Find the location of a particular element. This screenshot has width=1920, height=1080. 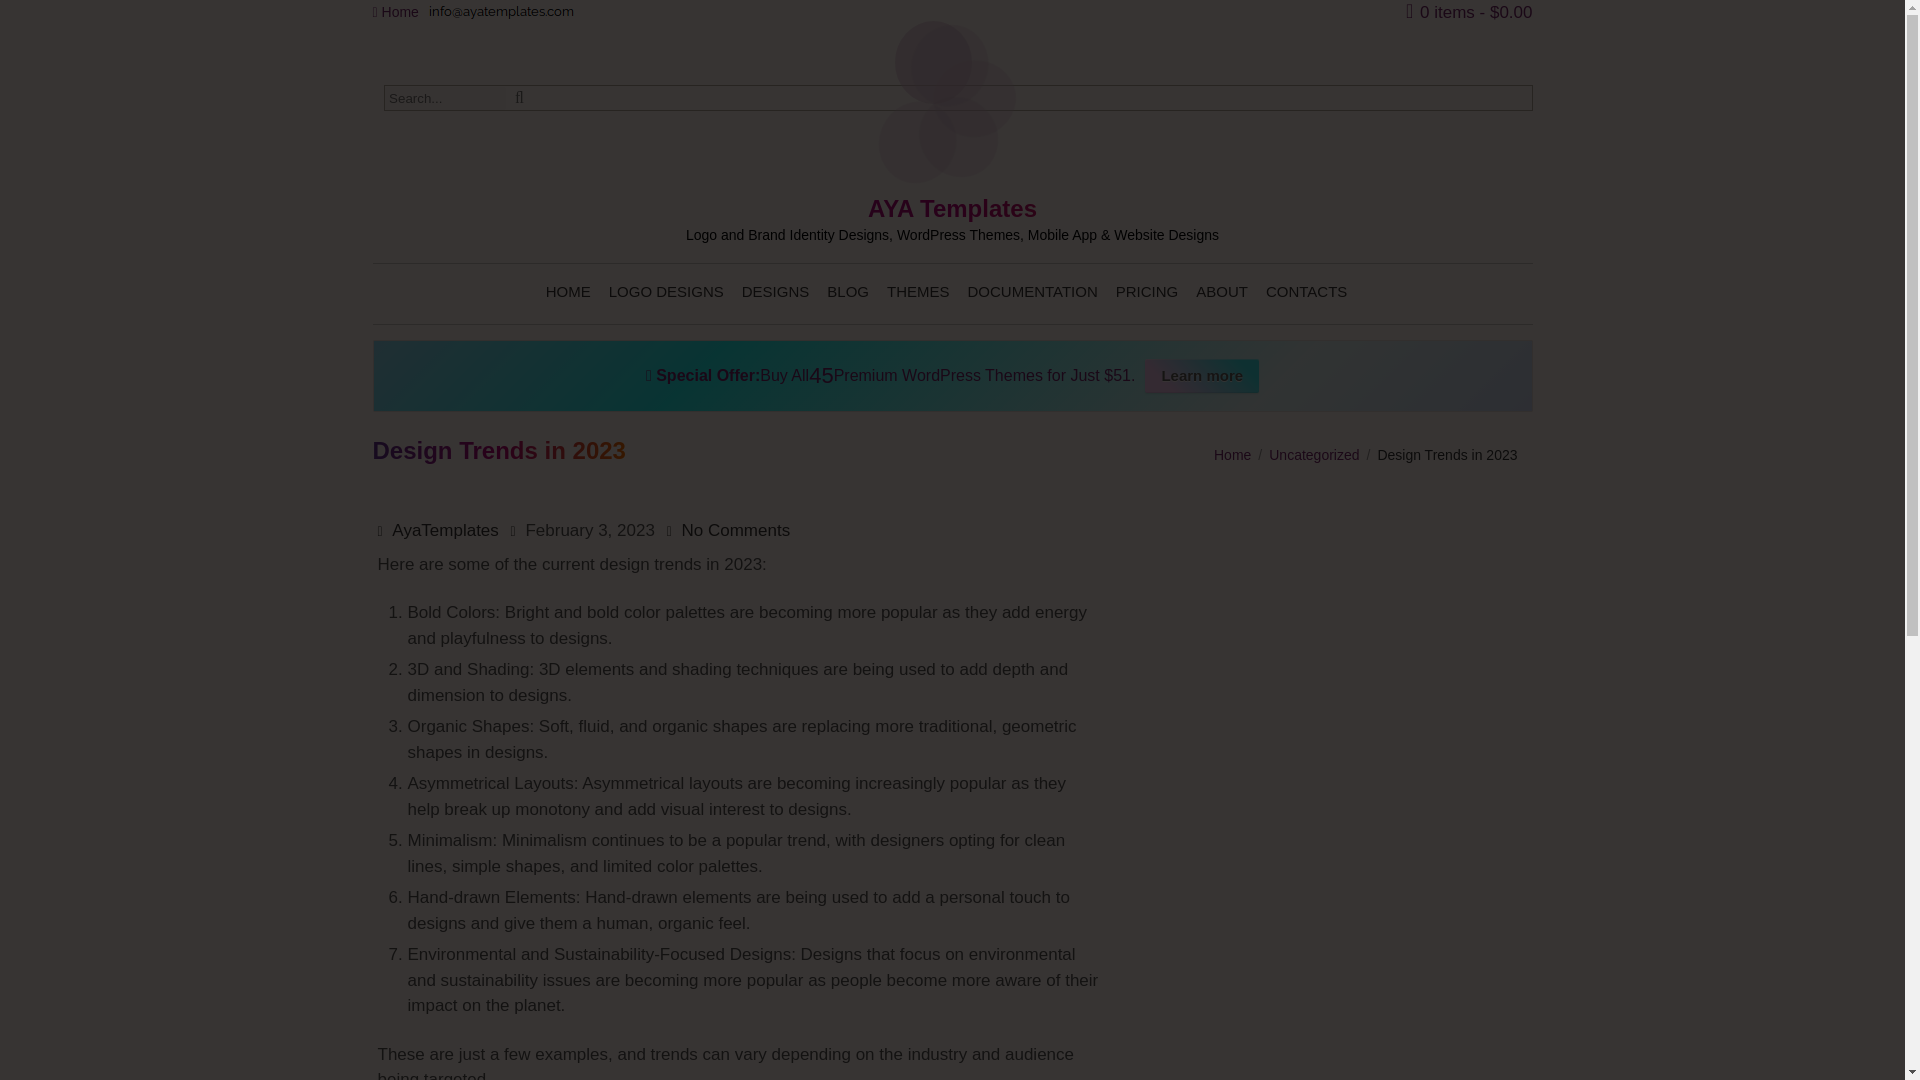

View your shopping cart is located at coordinates (1468, 11).